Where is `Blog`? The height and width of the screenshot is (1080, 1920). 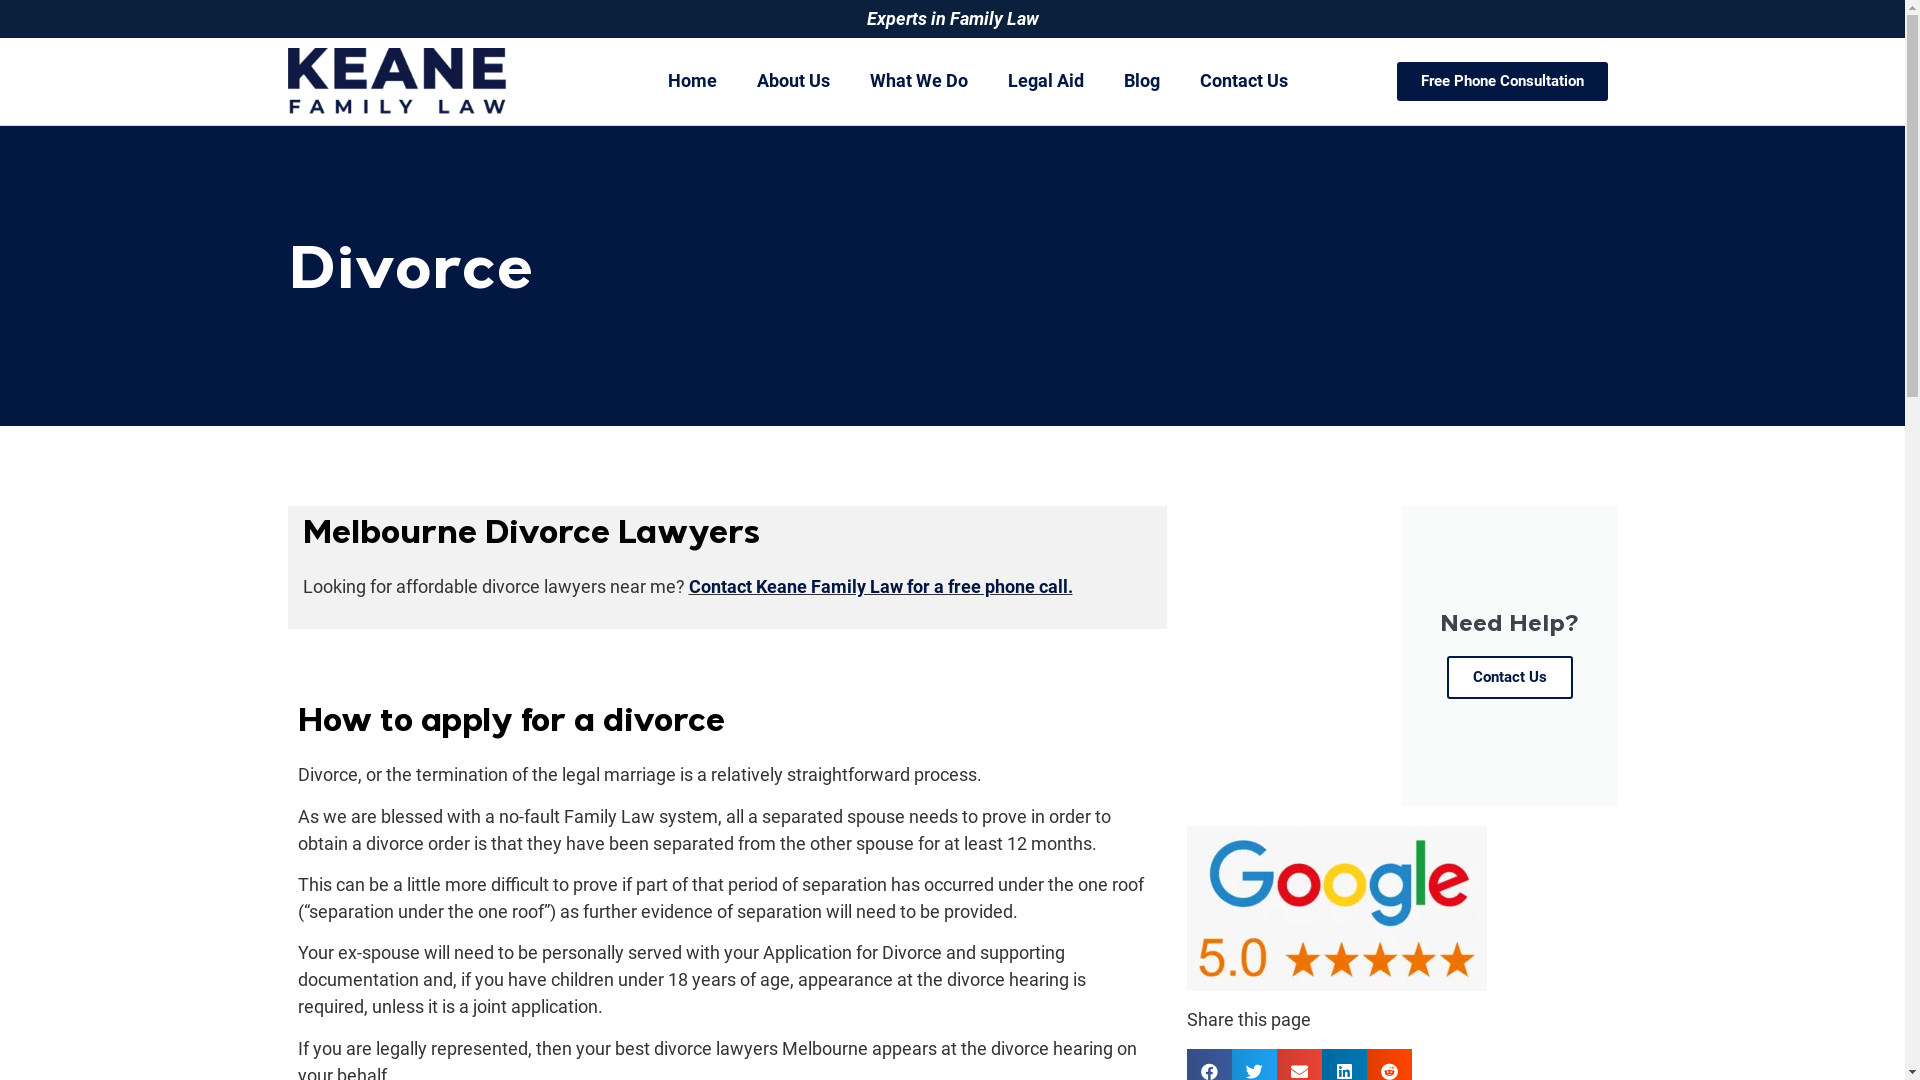 Blog is located at coordinates (1142, 81).